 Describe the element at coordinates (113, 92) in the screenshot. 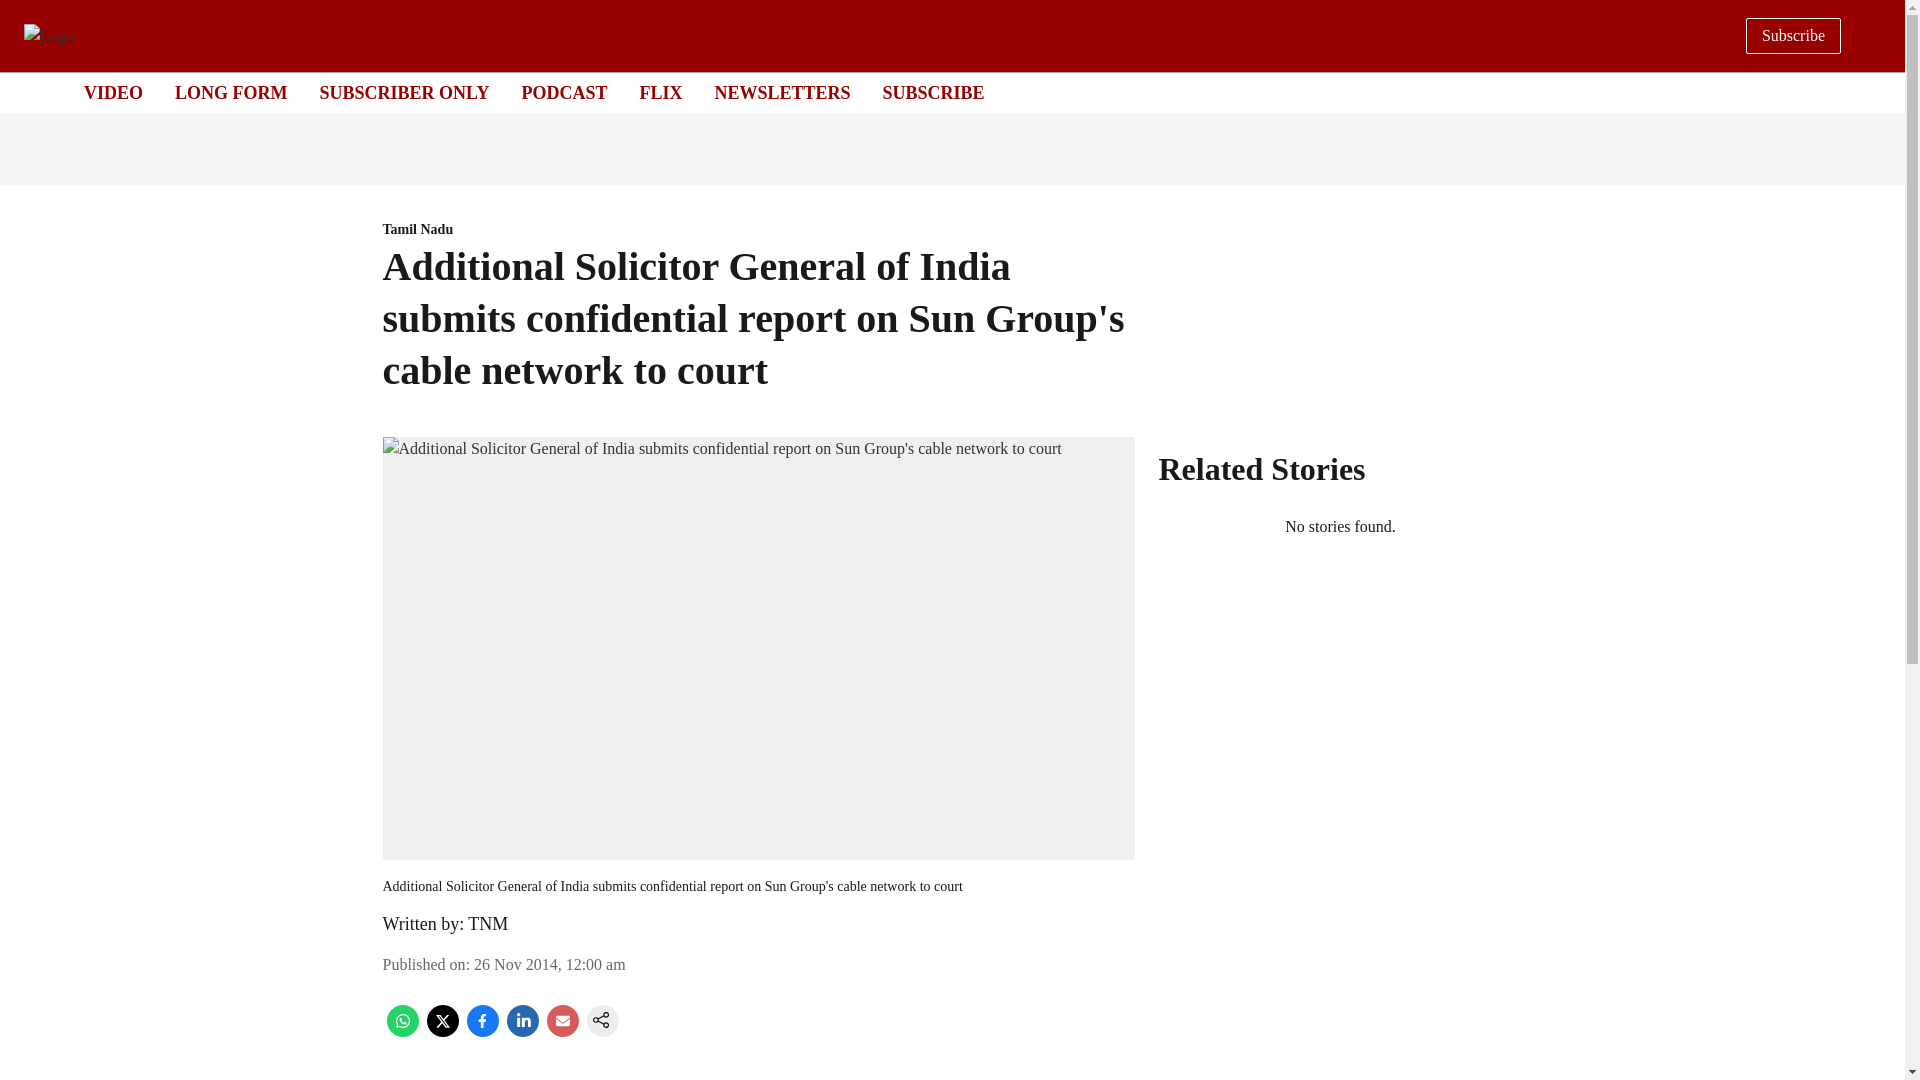

I see `VIDEO` at that location.